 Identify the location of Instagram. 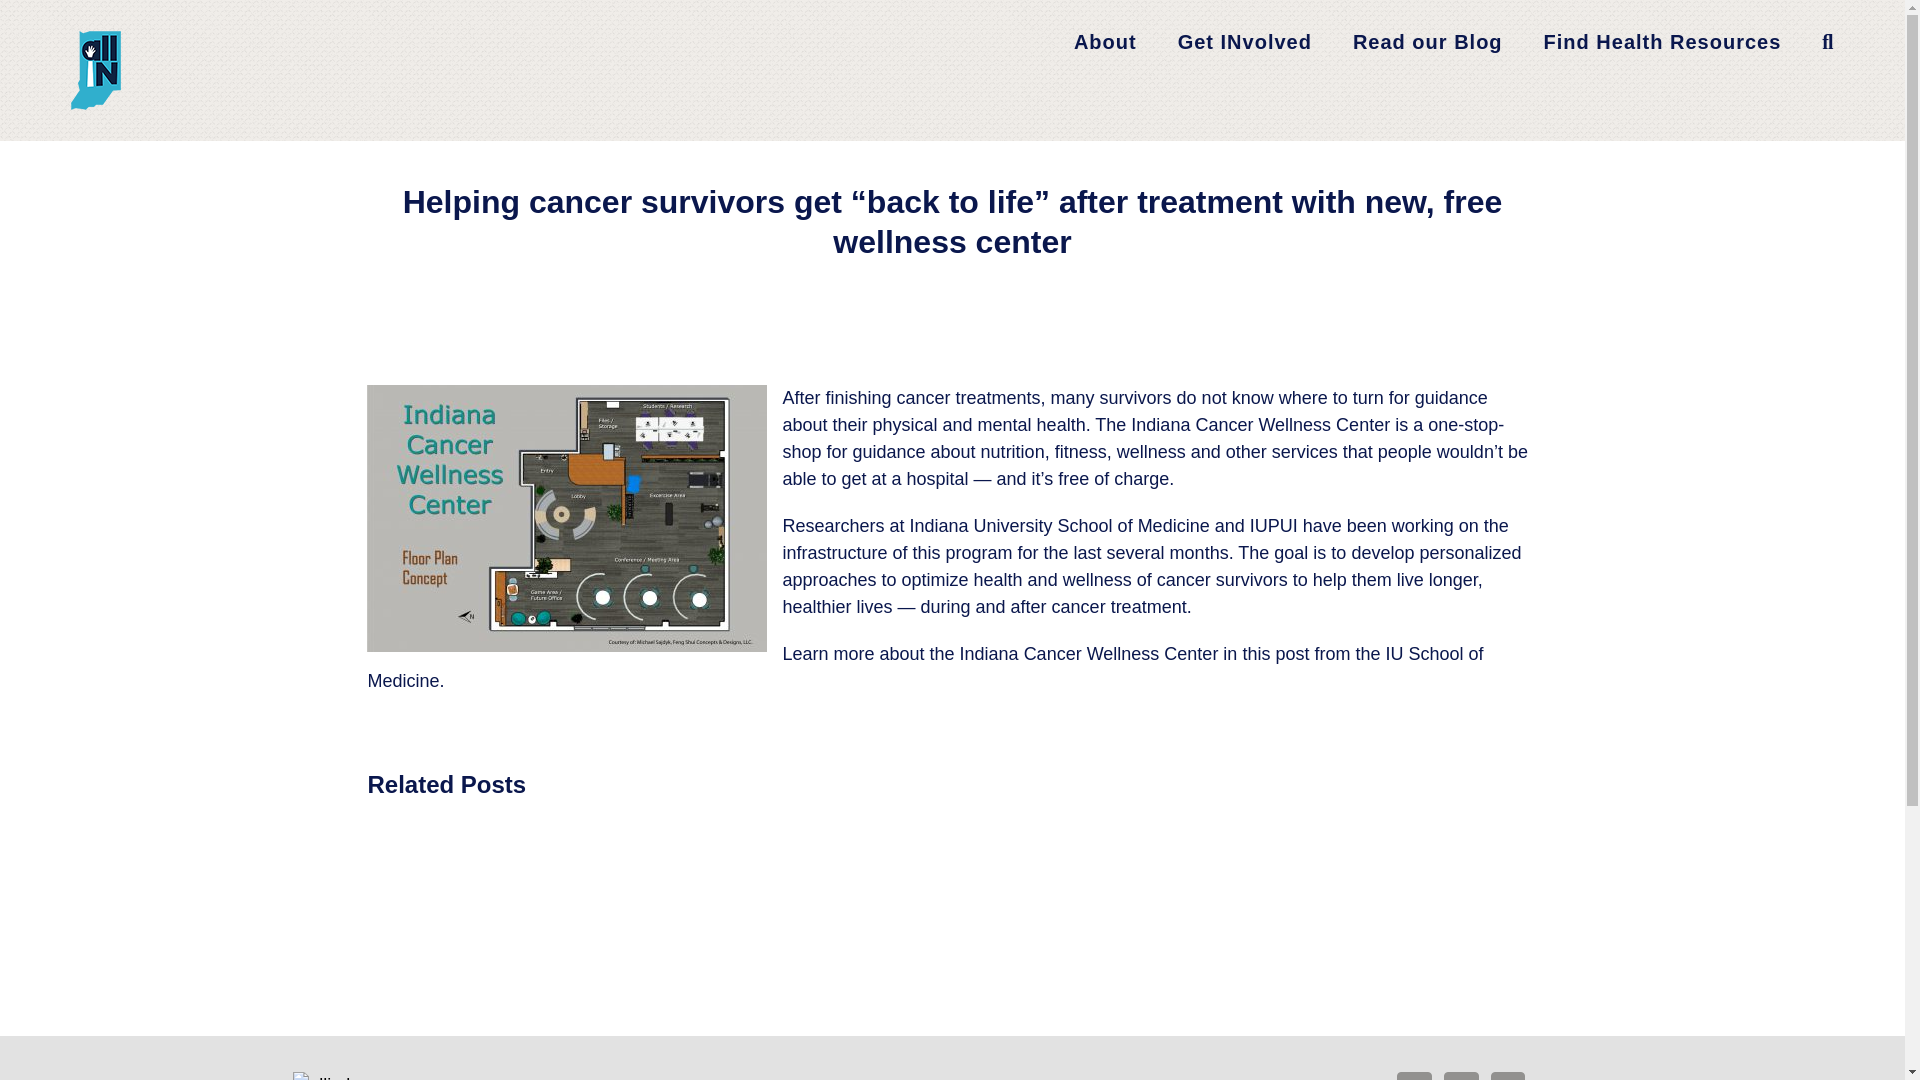
(1508, 1076).